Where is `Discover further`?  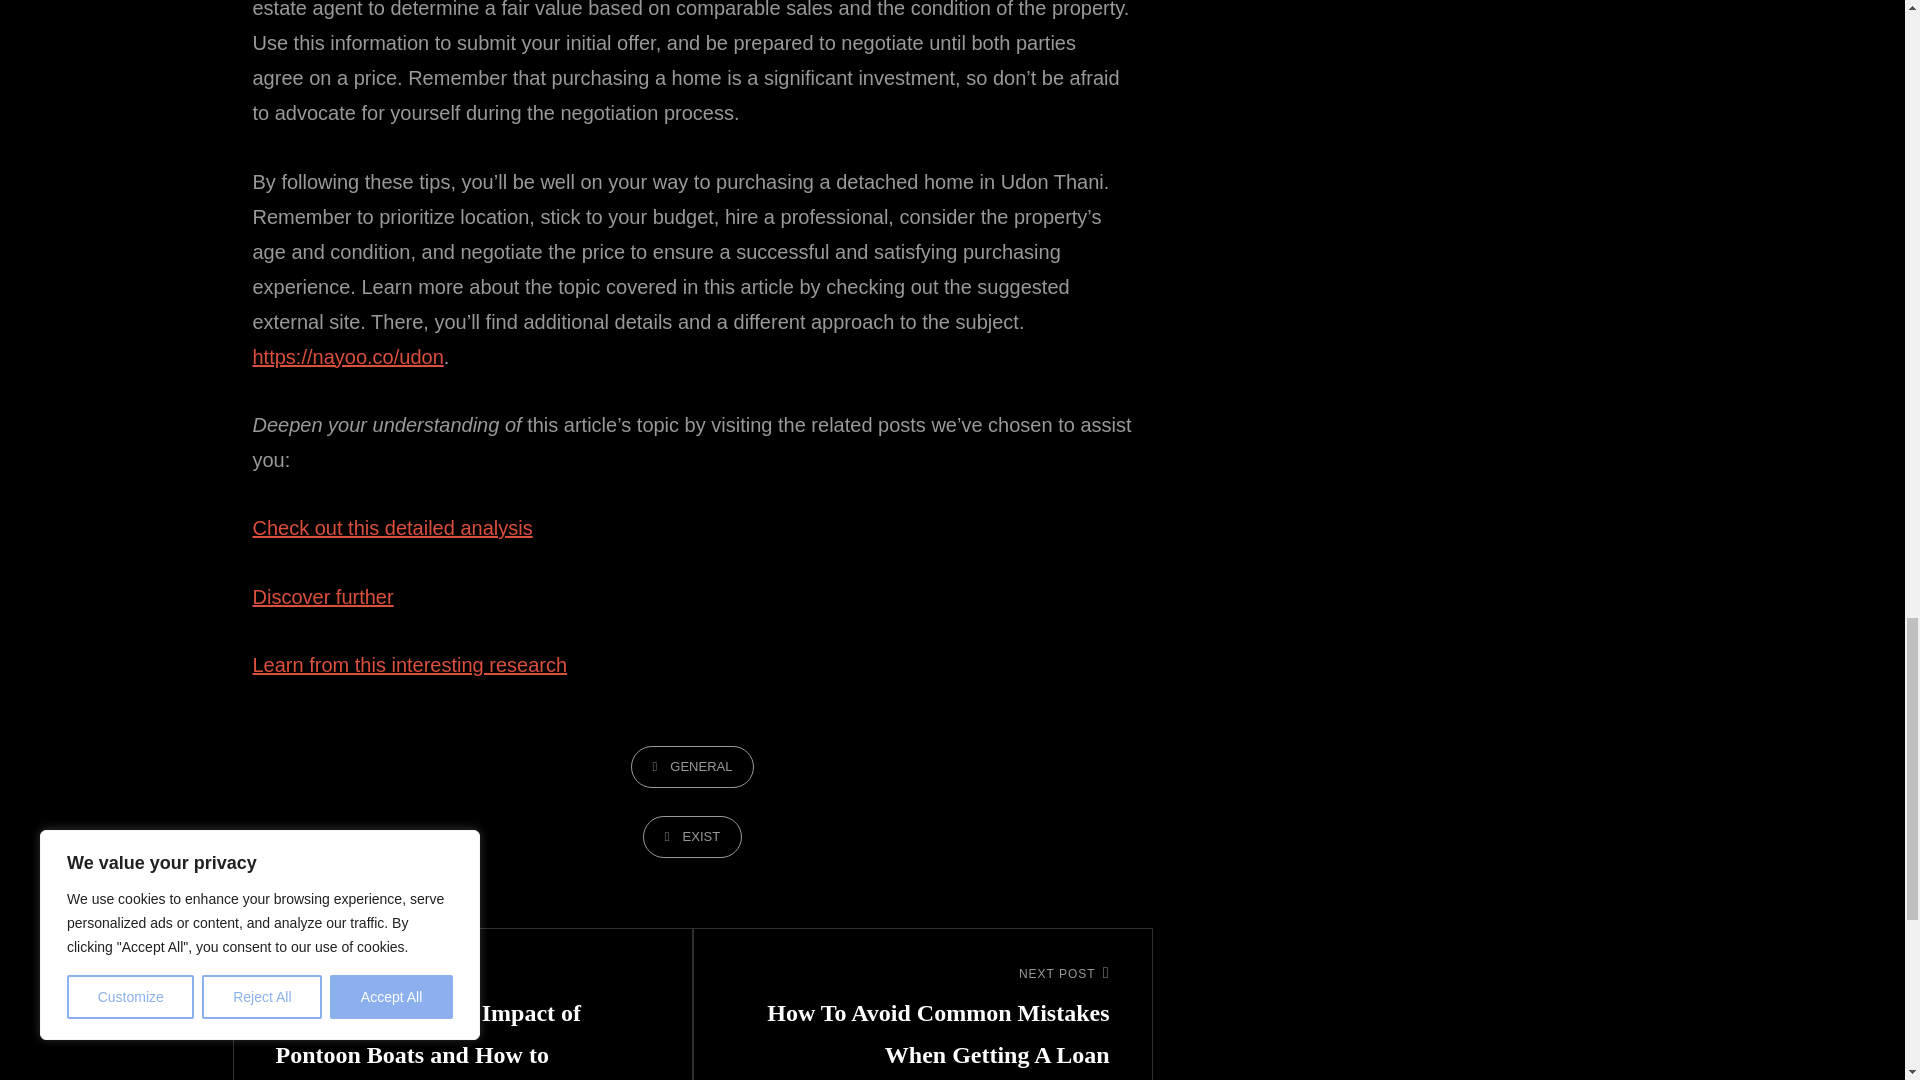
Discover further is located at coordinates (322, 597).